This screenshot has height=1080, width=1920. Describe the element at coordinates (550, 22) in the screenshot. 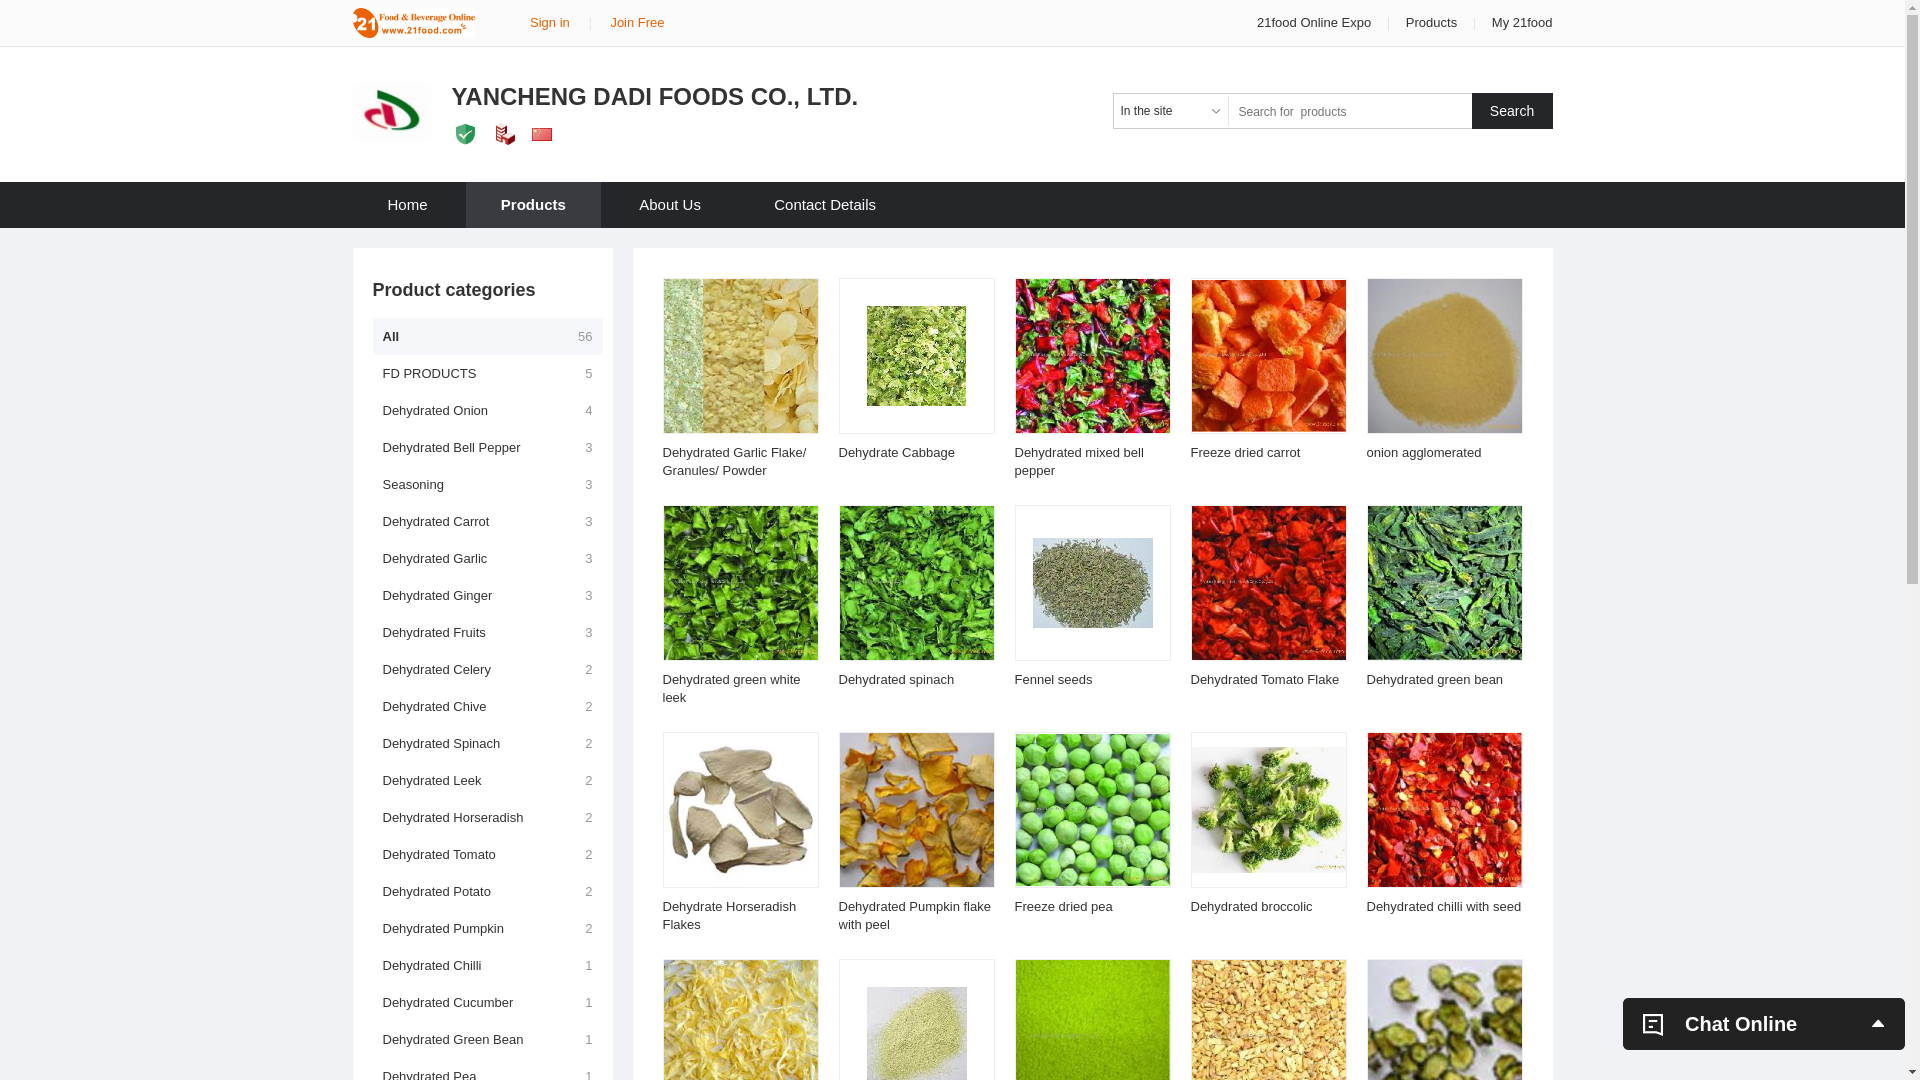

I see `Sign in` at that location.